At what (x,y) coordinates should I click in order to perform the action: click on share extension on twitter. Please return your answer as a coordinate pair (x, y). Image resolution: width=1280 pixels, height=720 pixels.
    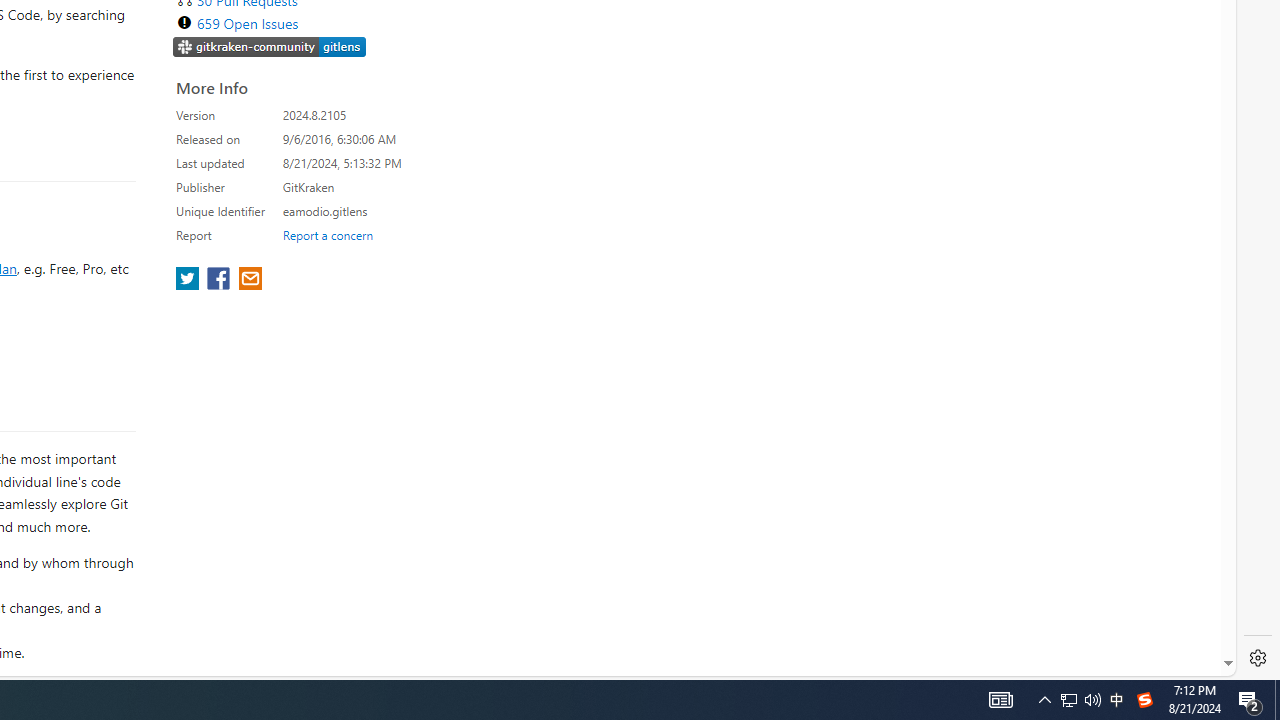
    Looking at the image, I should click on (190, 280).